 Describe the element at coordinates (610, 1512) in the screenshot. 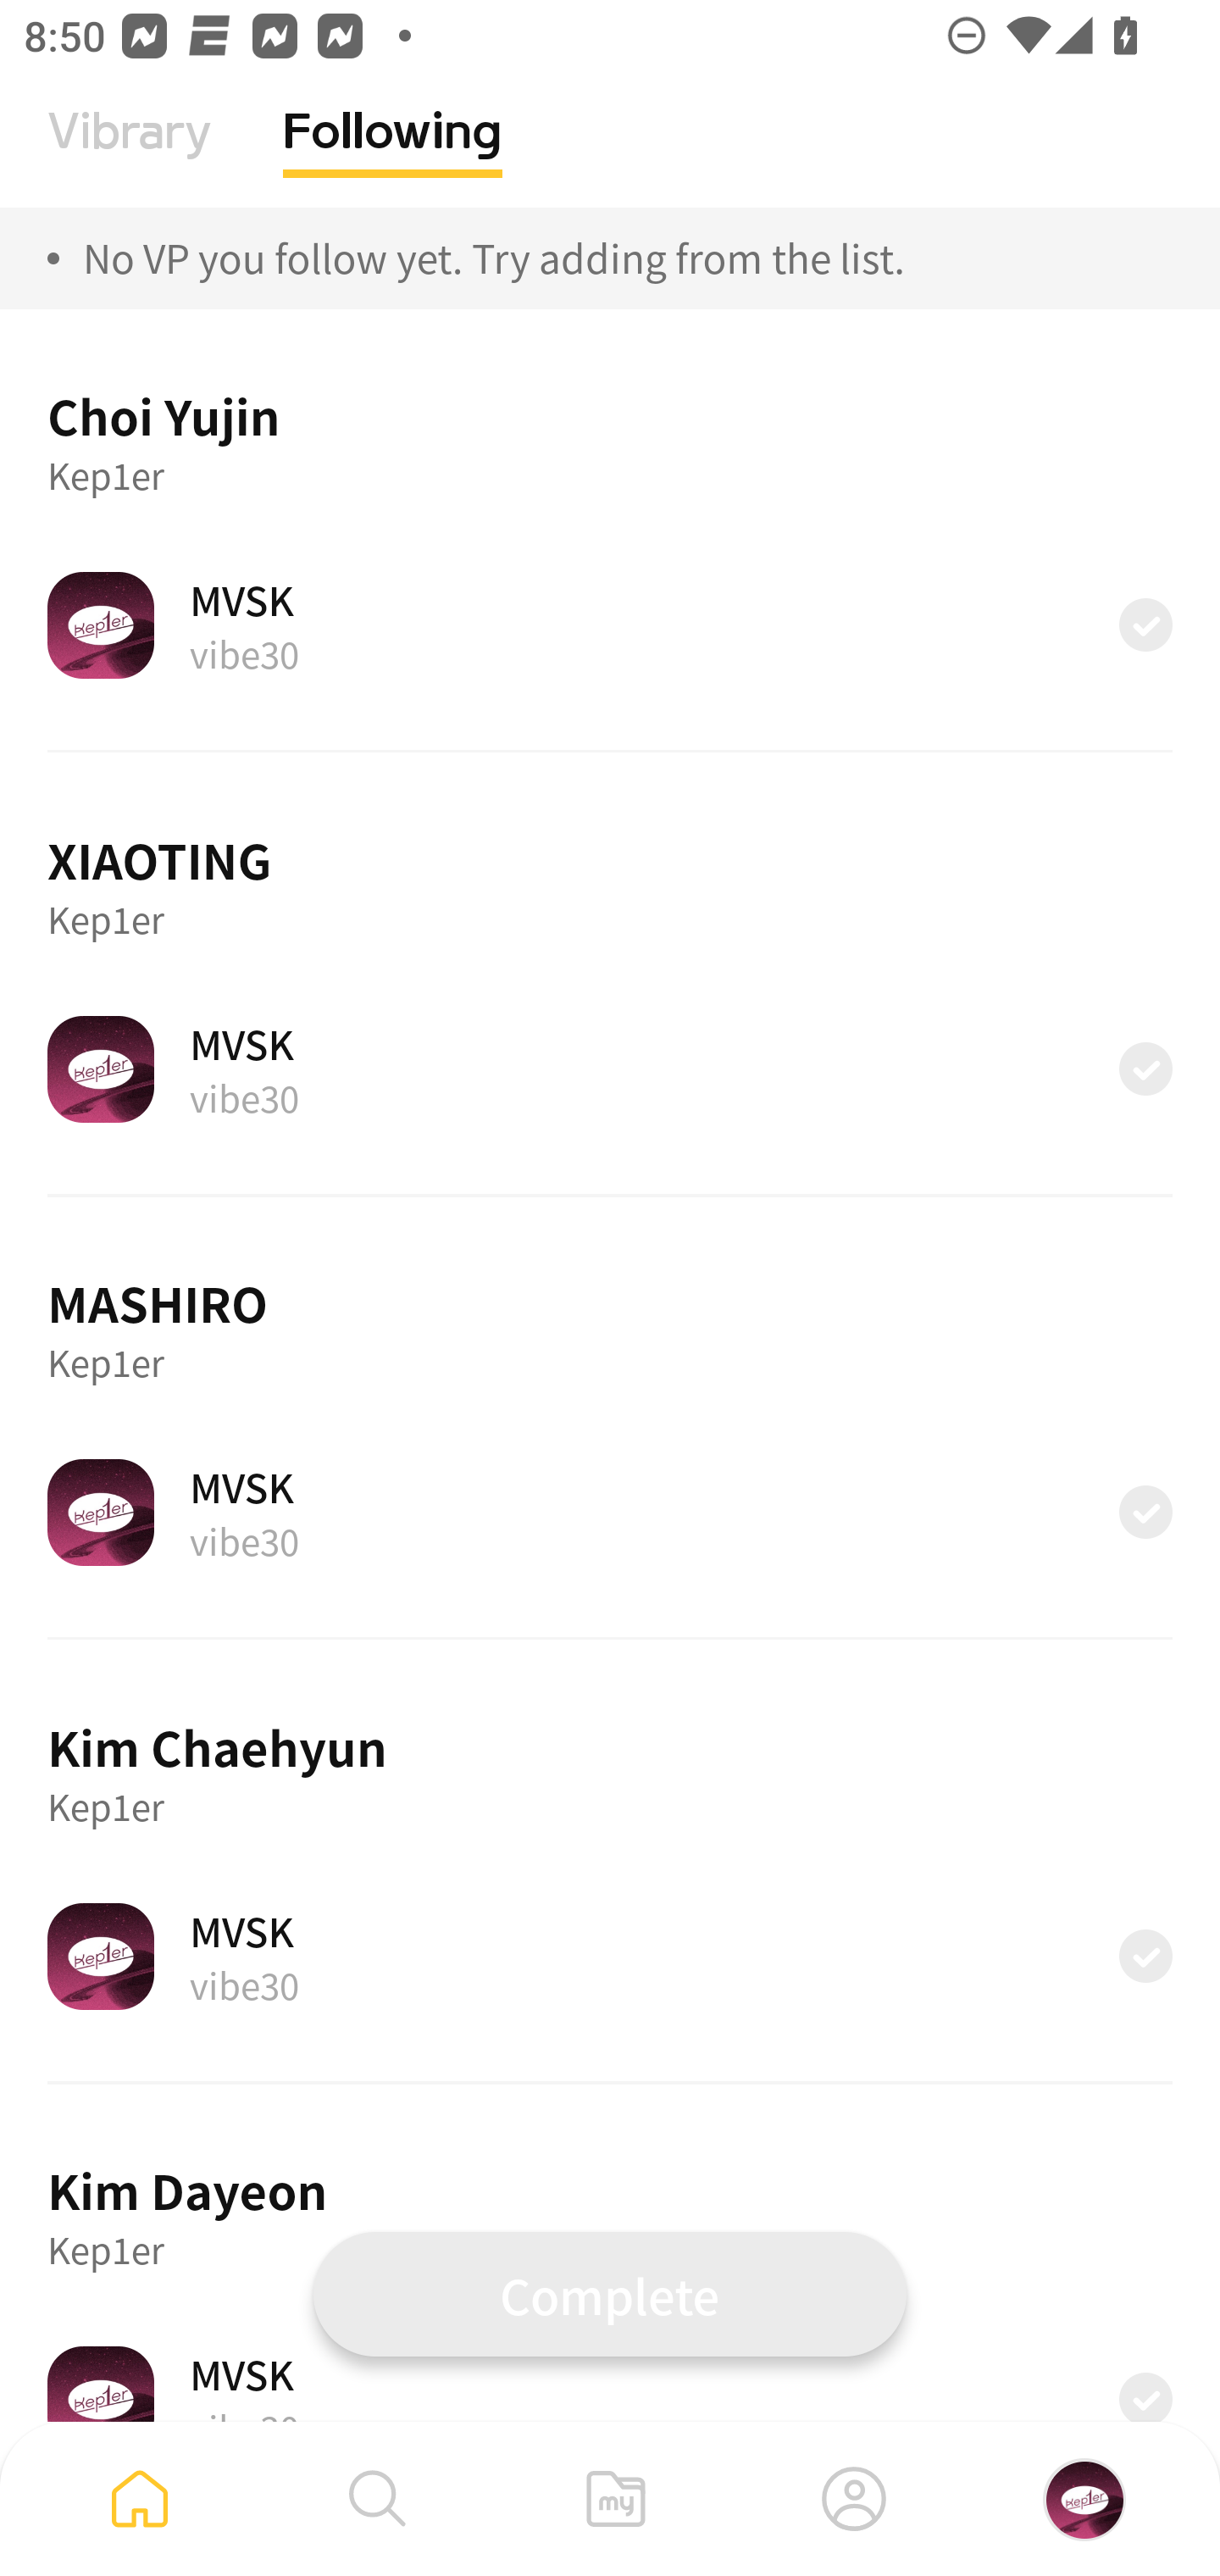

I see `MVSK vibe30` at that location.